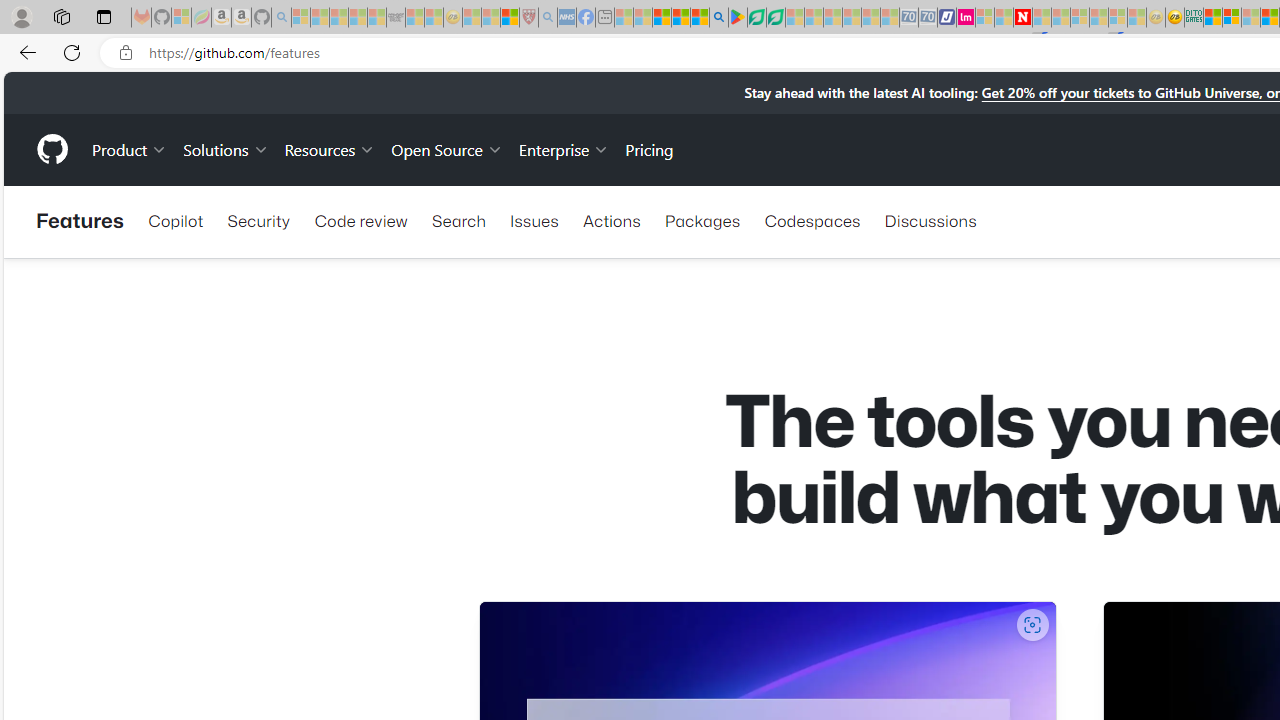 This screenshot has height=720, width=1280. I want to click on Pricing, so click(649, 148).